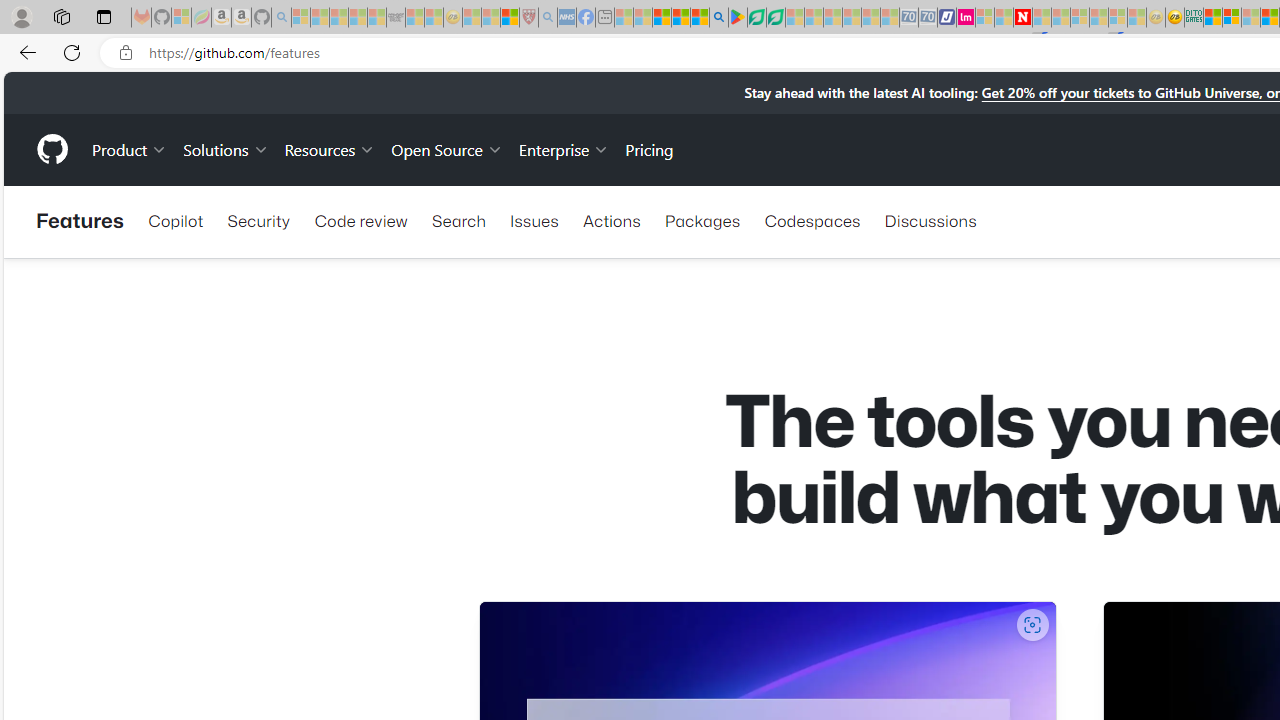 This screenshot has height=720, width=1280. I want to click on Pricing, so click(649, 148).